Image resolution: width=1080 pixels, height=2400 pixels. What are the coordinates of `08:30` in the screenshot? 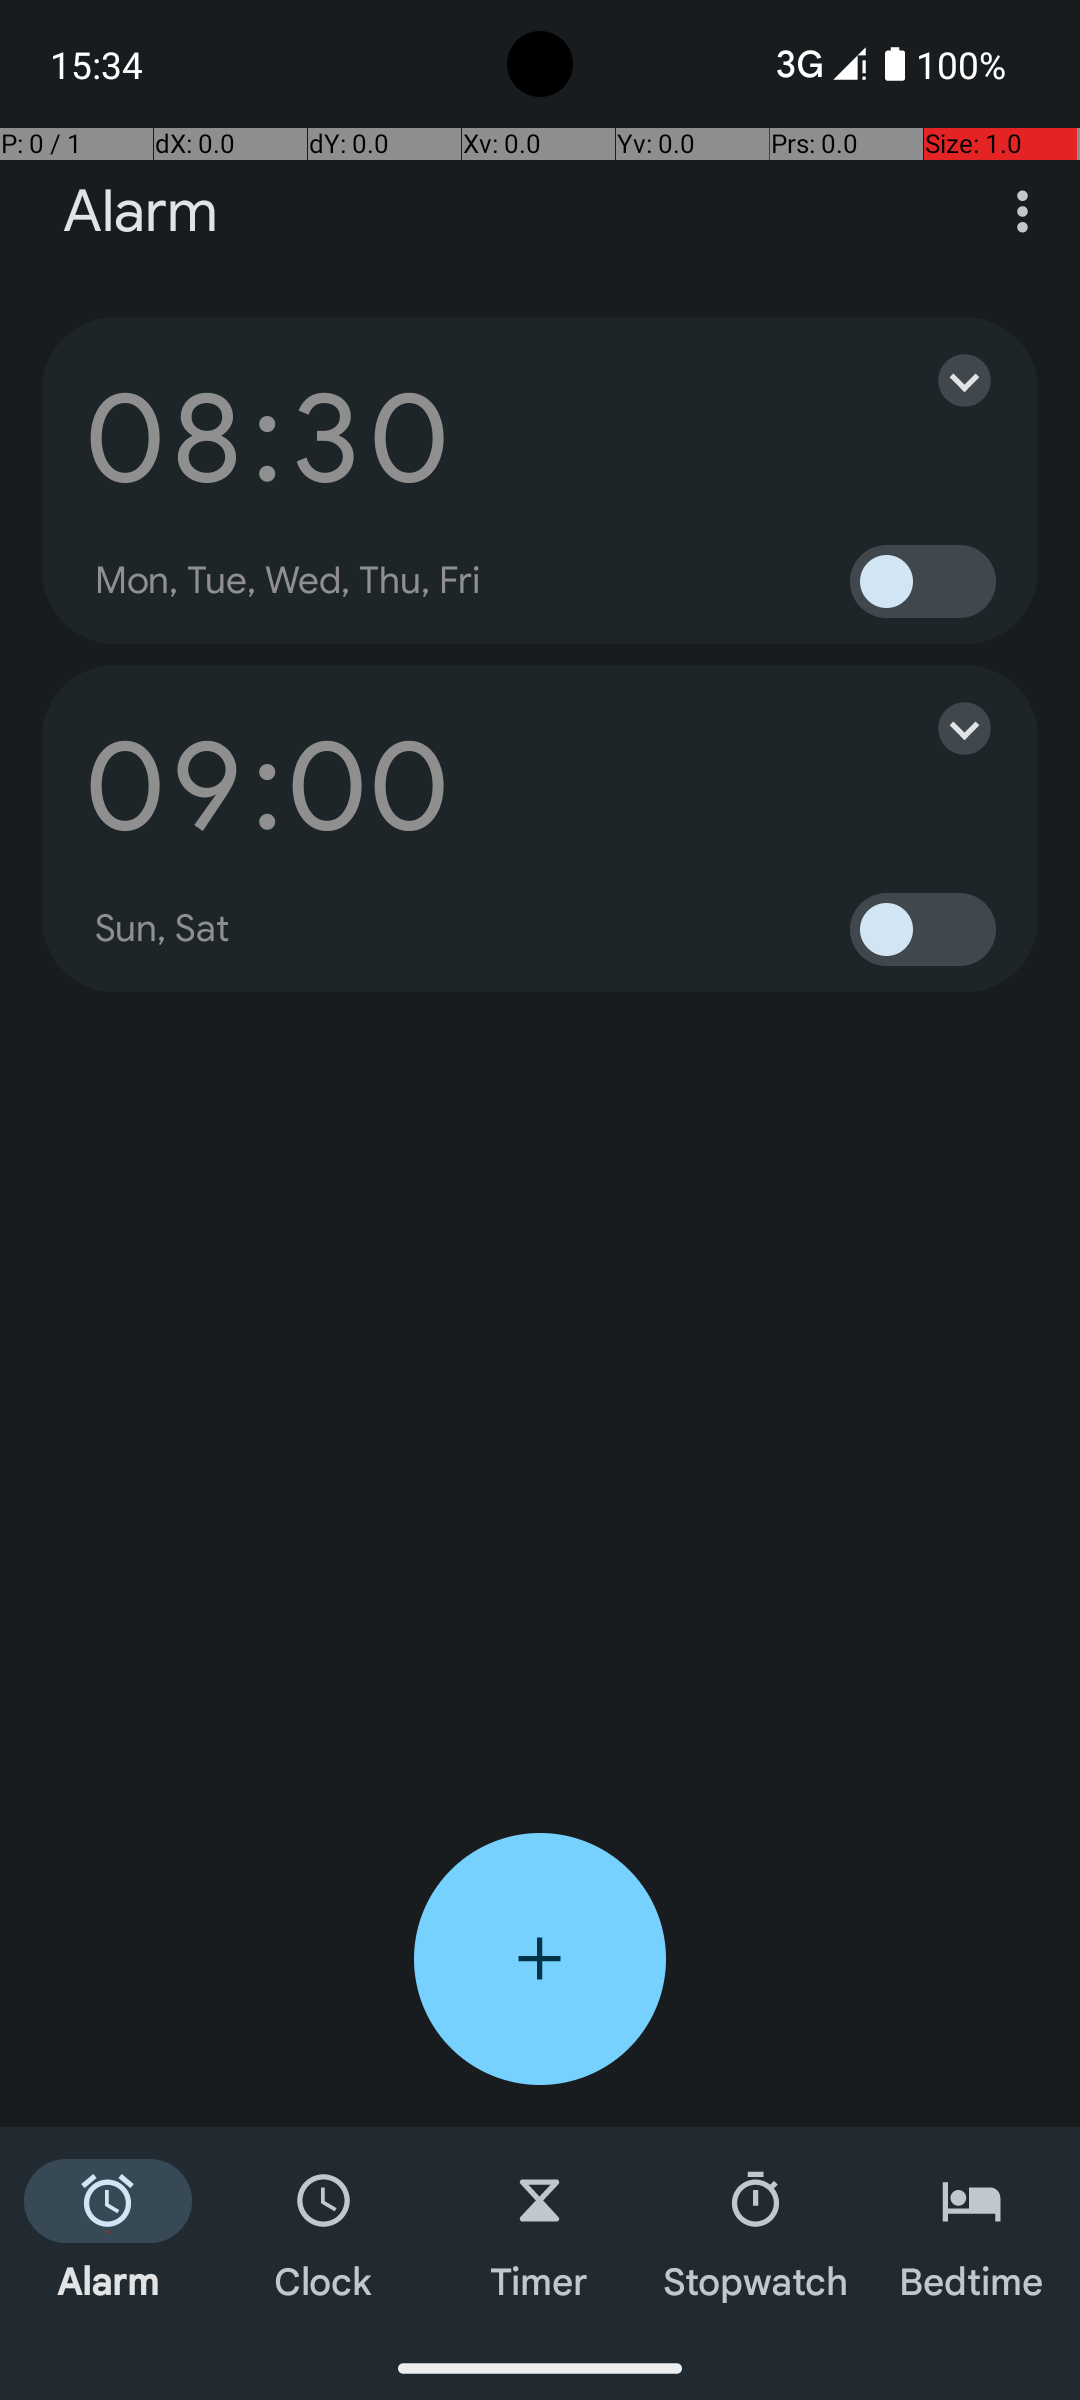 It's located at (267, 438).